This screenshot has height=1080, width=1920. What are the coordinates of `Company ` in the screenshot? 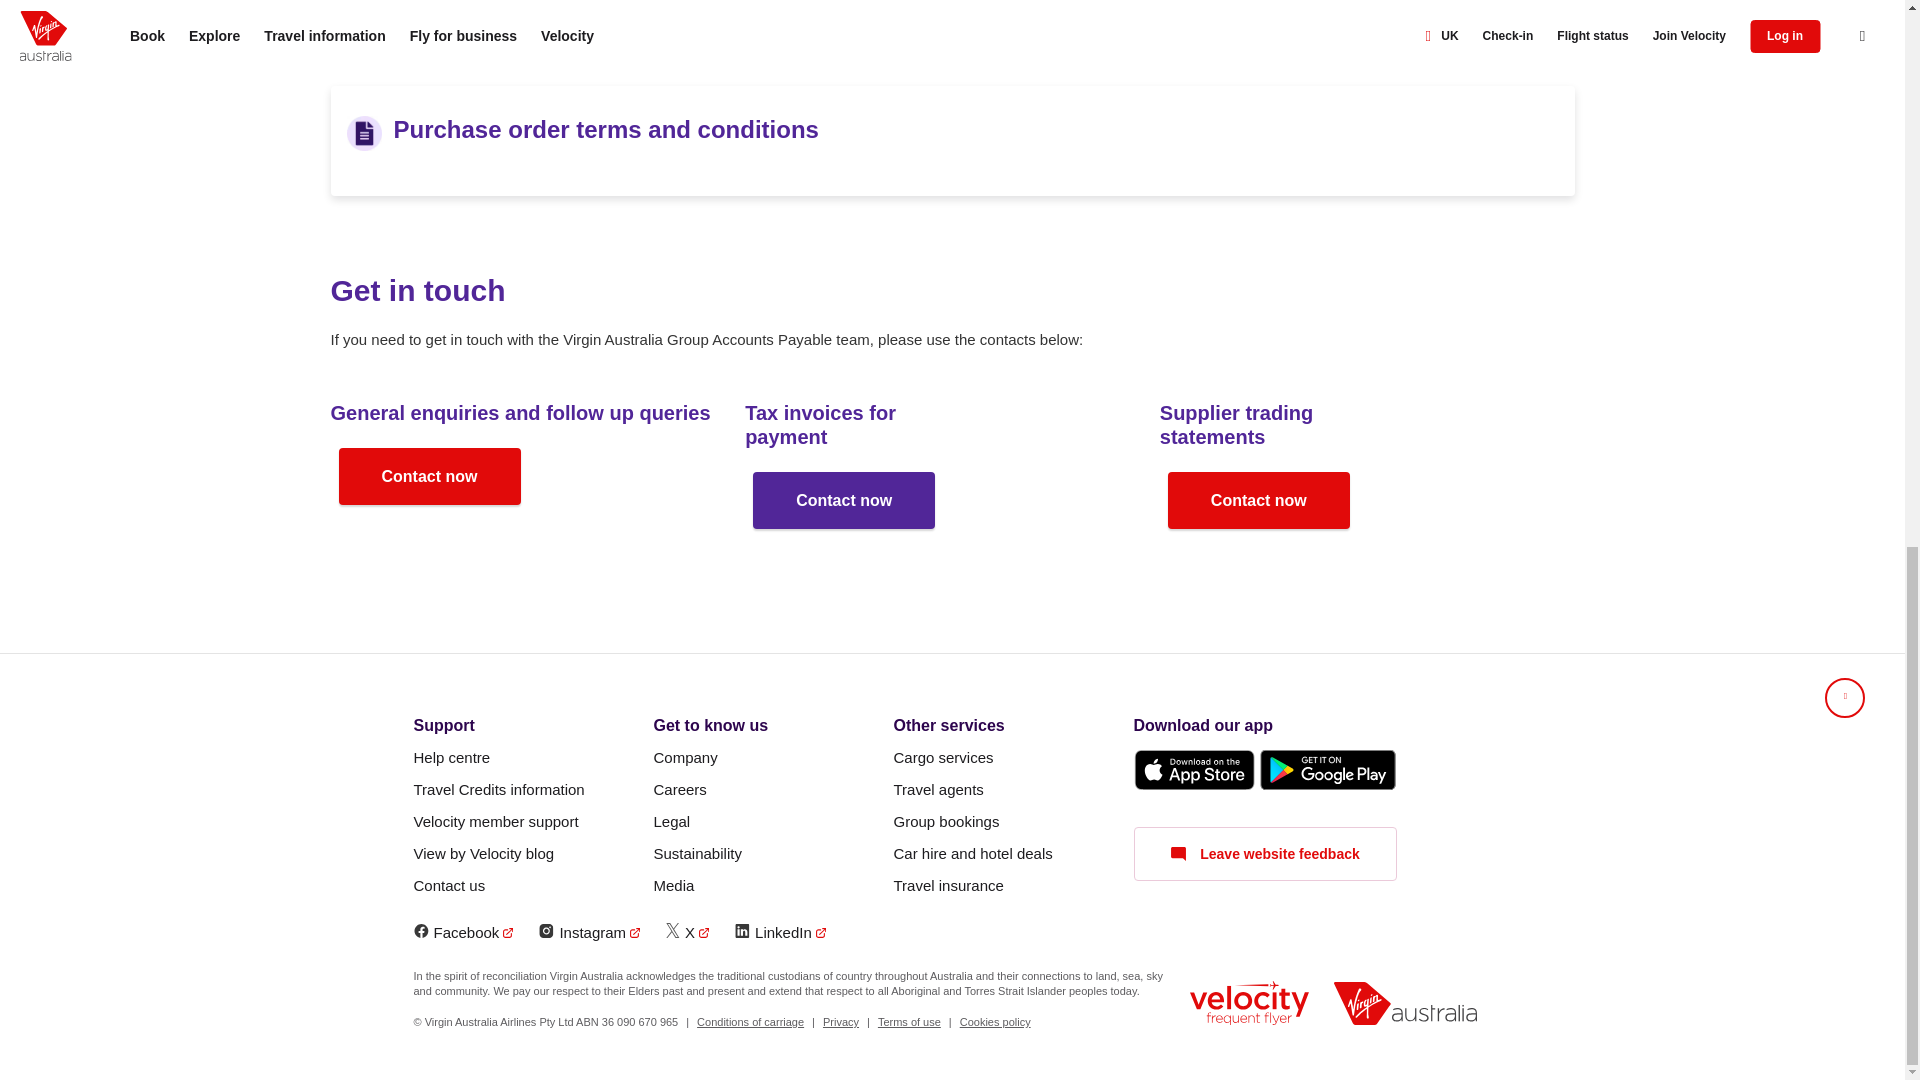 It's located at (686, 758).